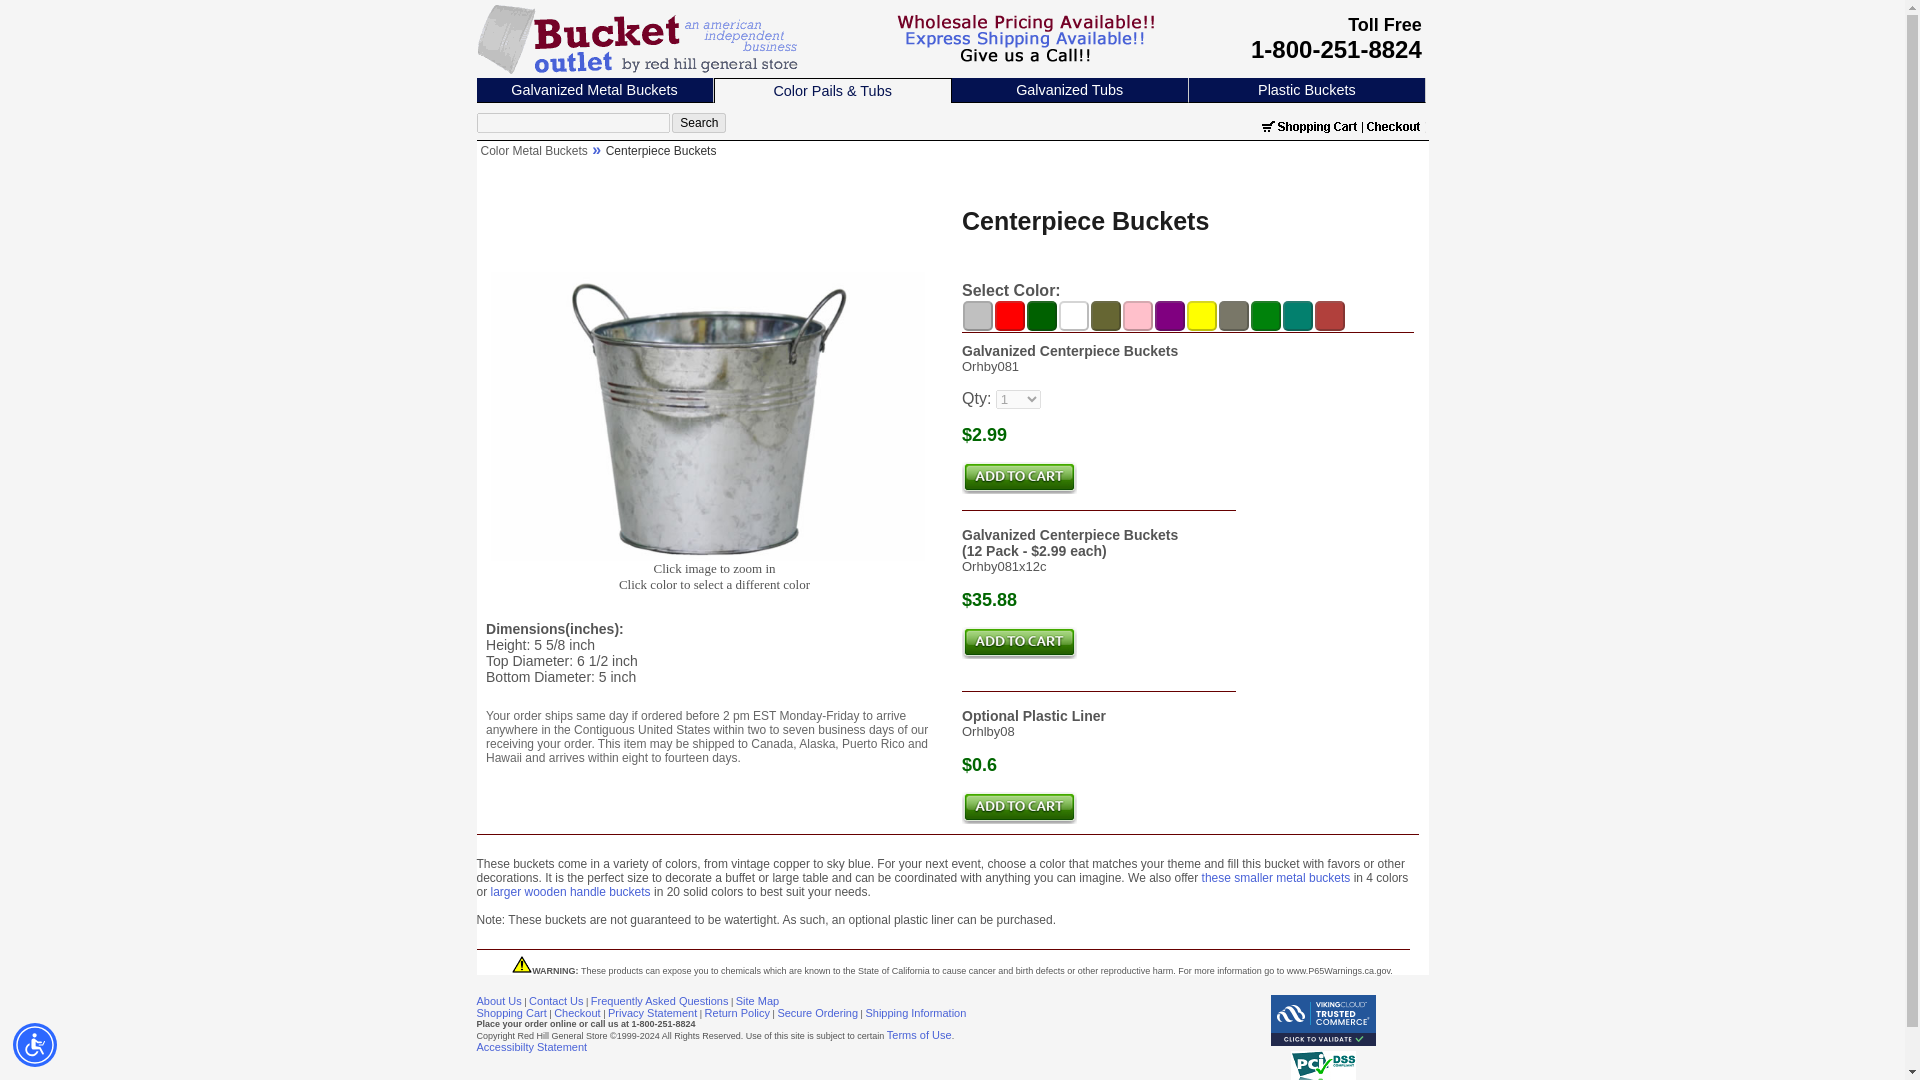 This screenshot has width=1920, height=1080. What do you see at coordinates (1306, 90) in the screenshot?
I see `Plastic Buckets` at bounding box center [1306, 90].